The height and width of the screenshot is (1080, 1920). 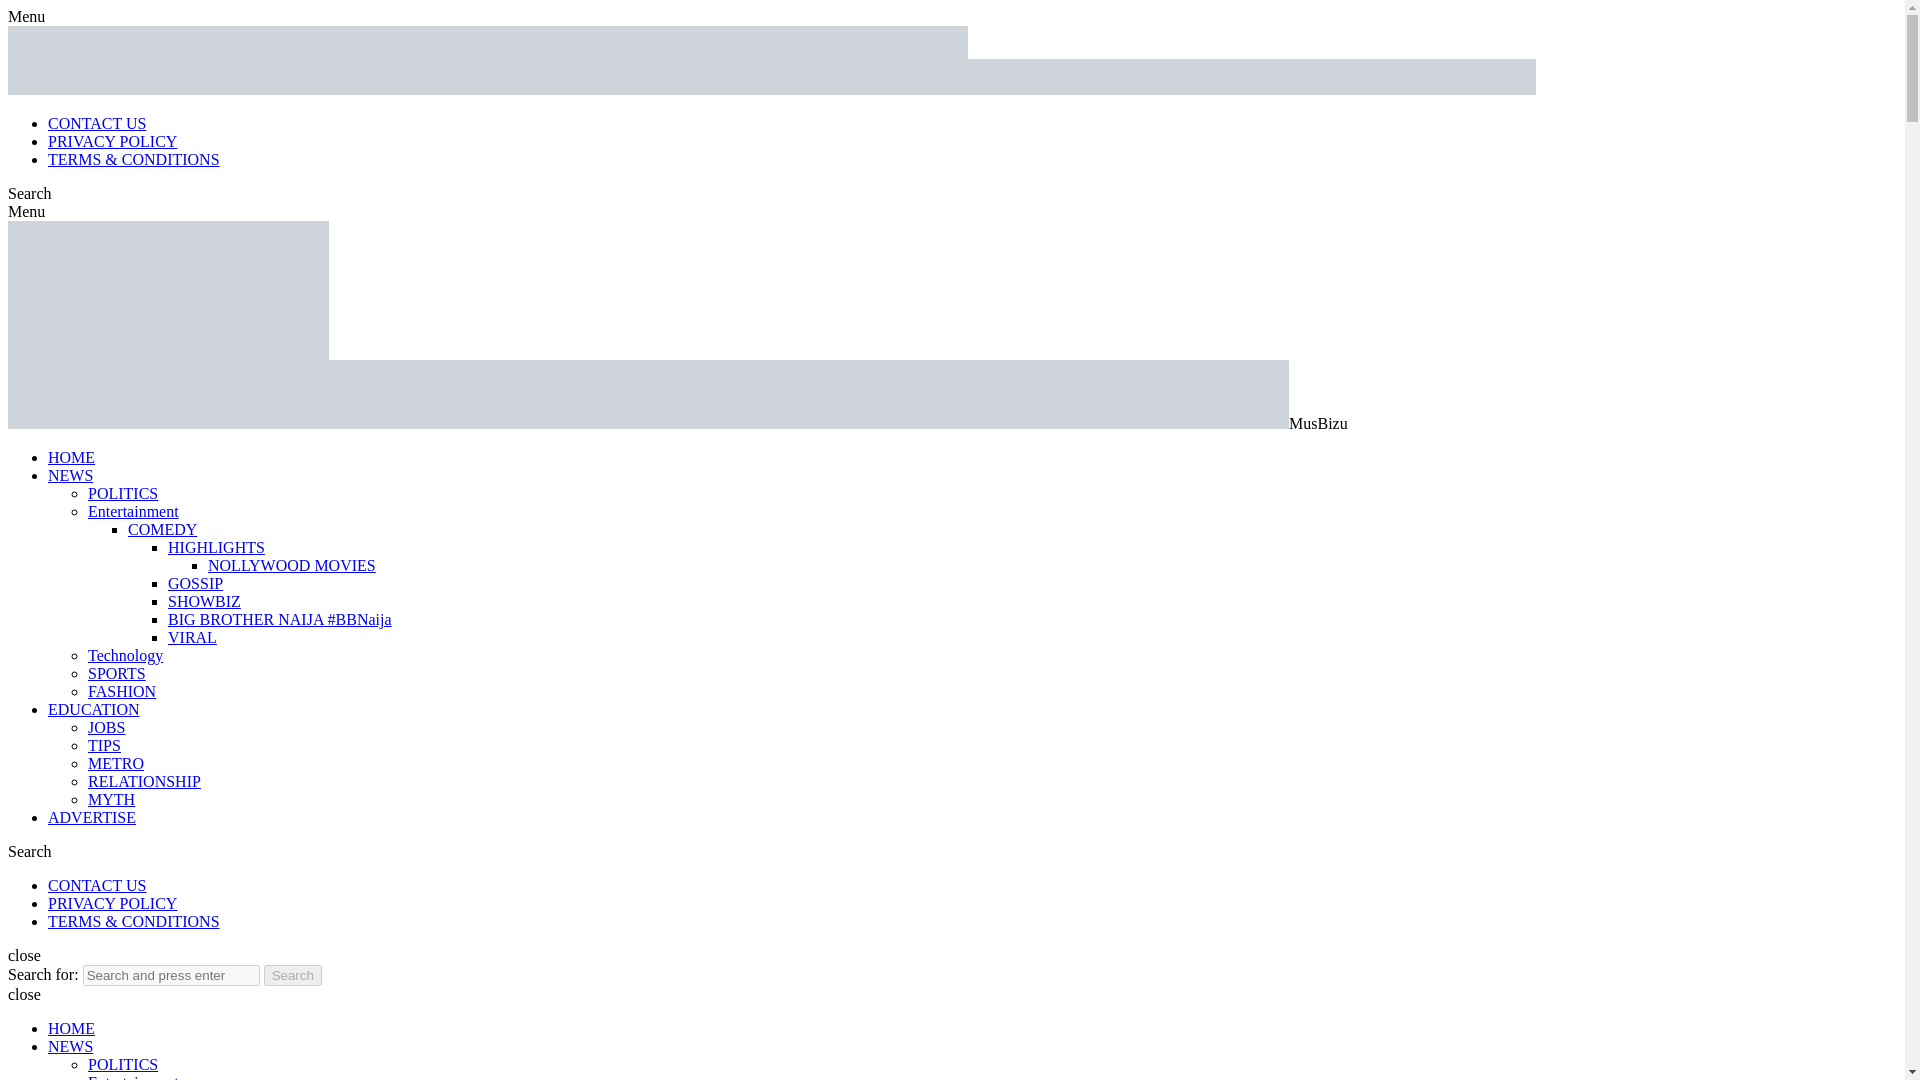 What do you see at coordinates (122, 493) in the screenshot?
I see `POLITICS` at bounding box center [122, 493].